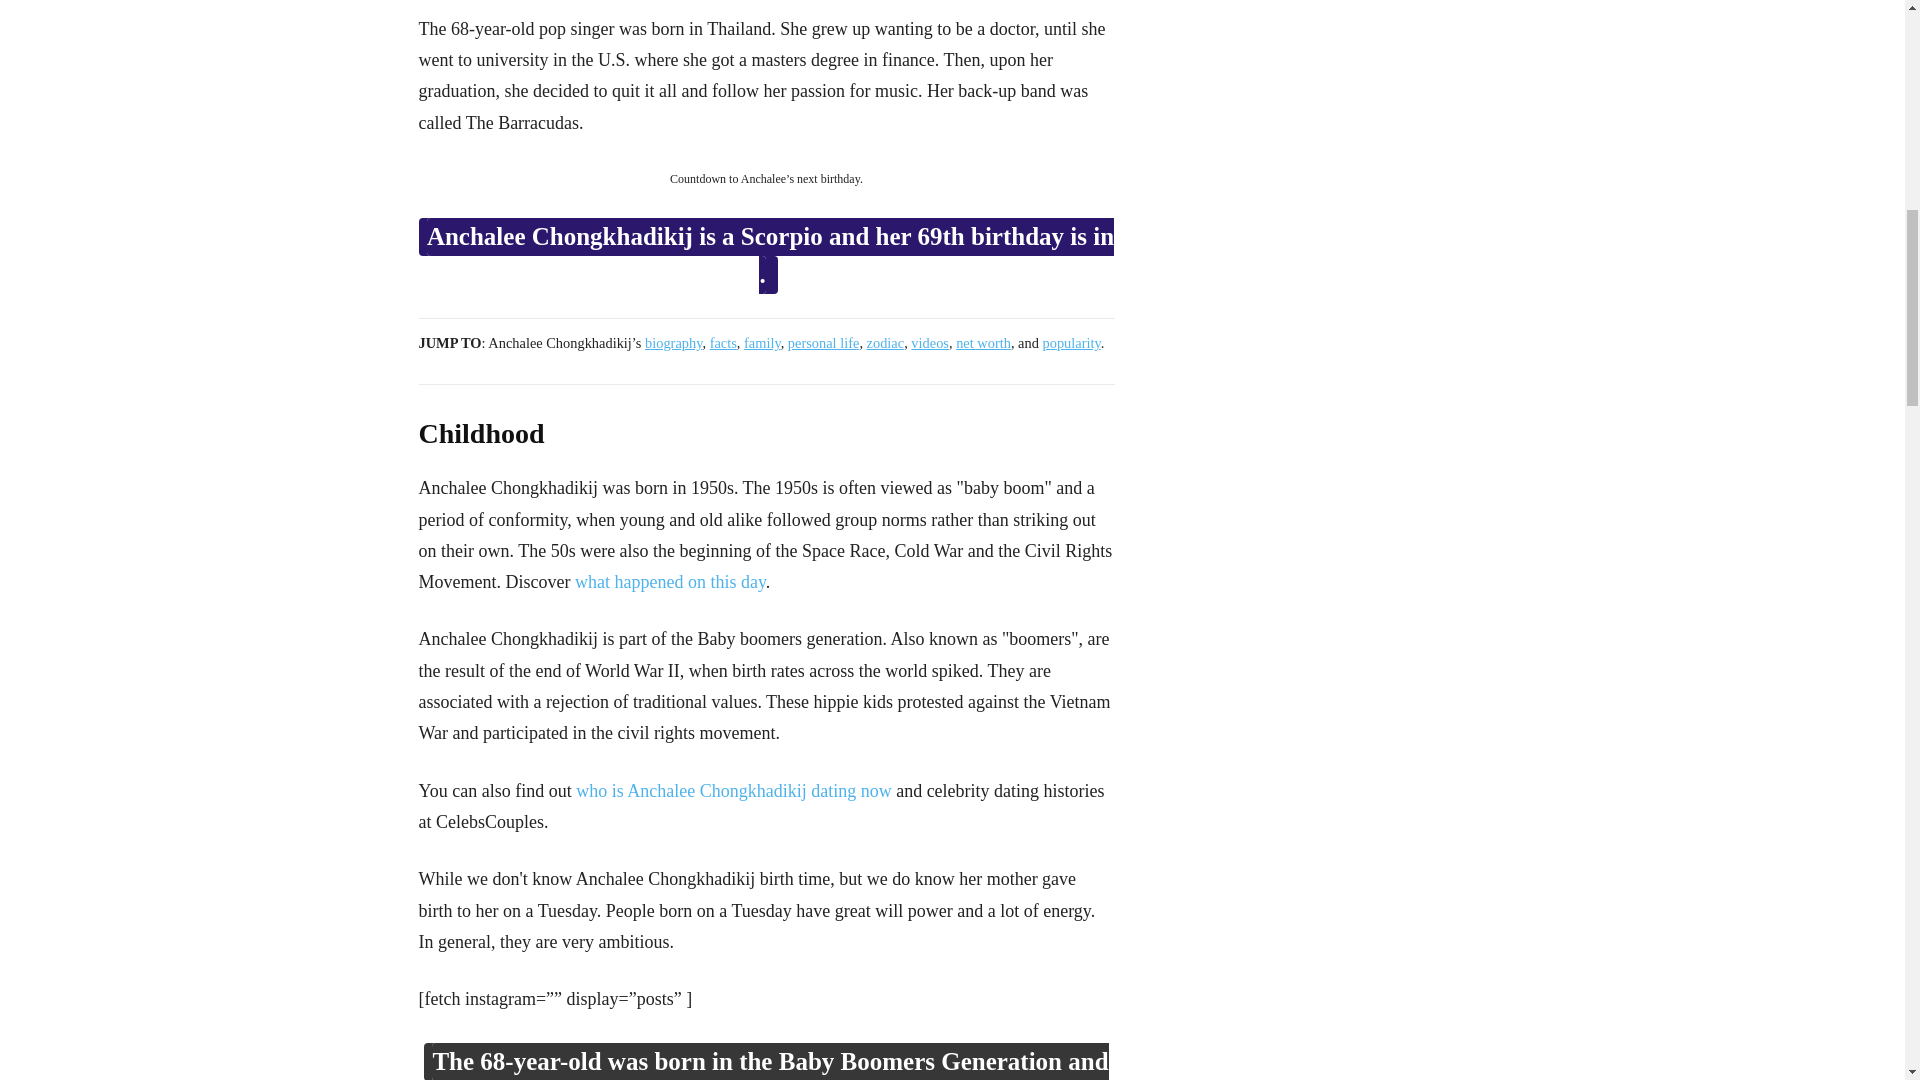  What do you see at coordinates (762, 342) in the screenshot?
I see `family` at bounding box center [762, 342].